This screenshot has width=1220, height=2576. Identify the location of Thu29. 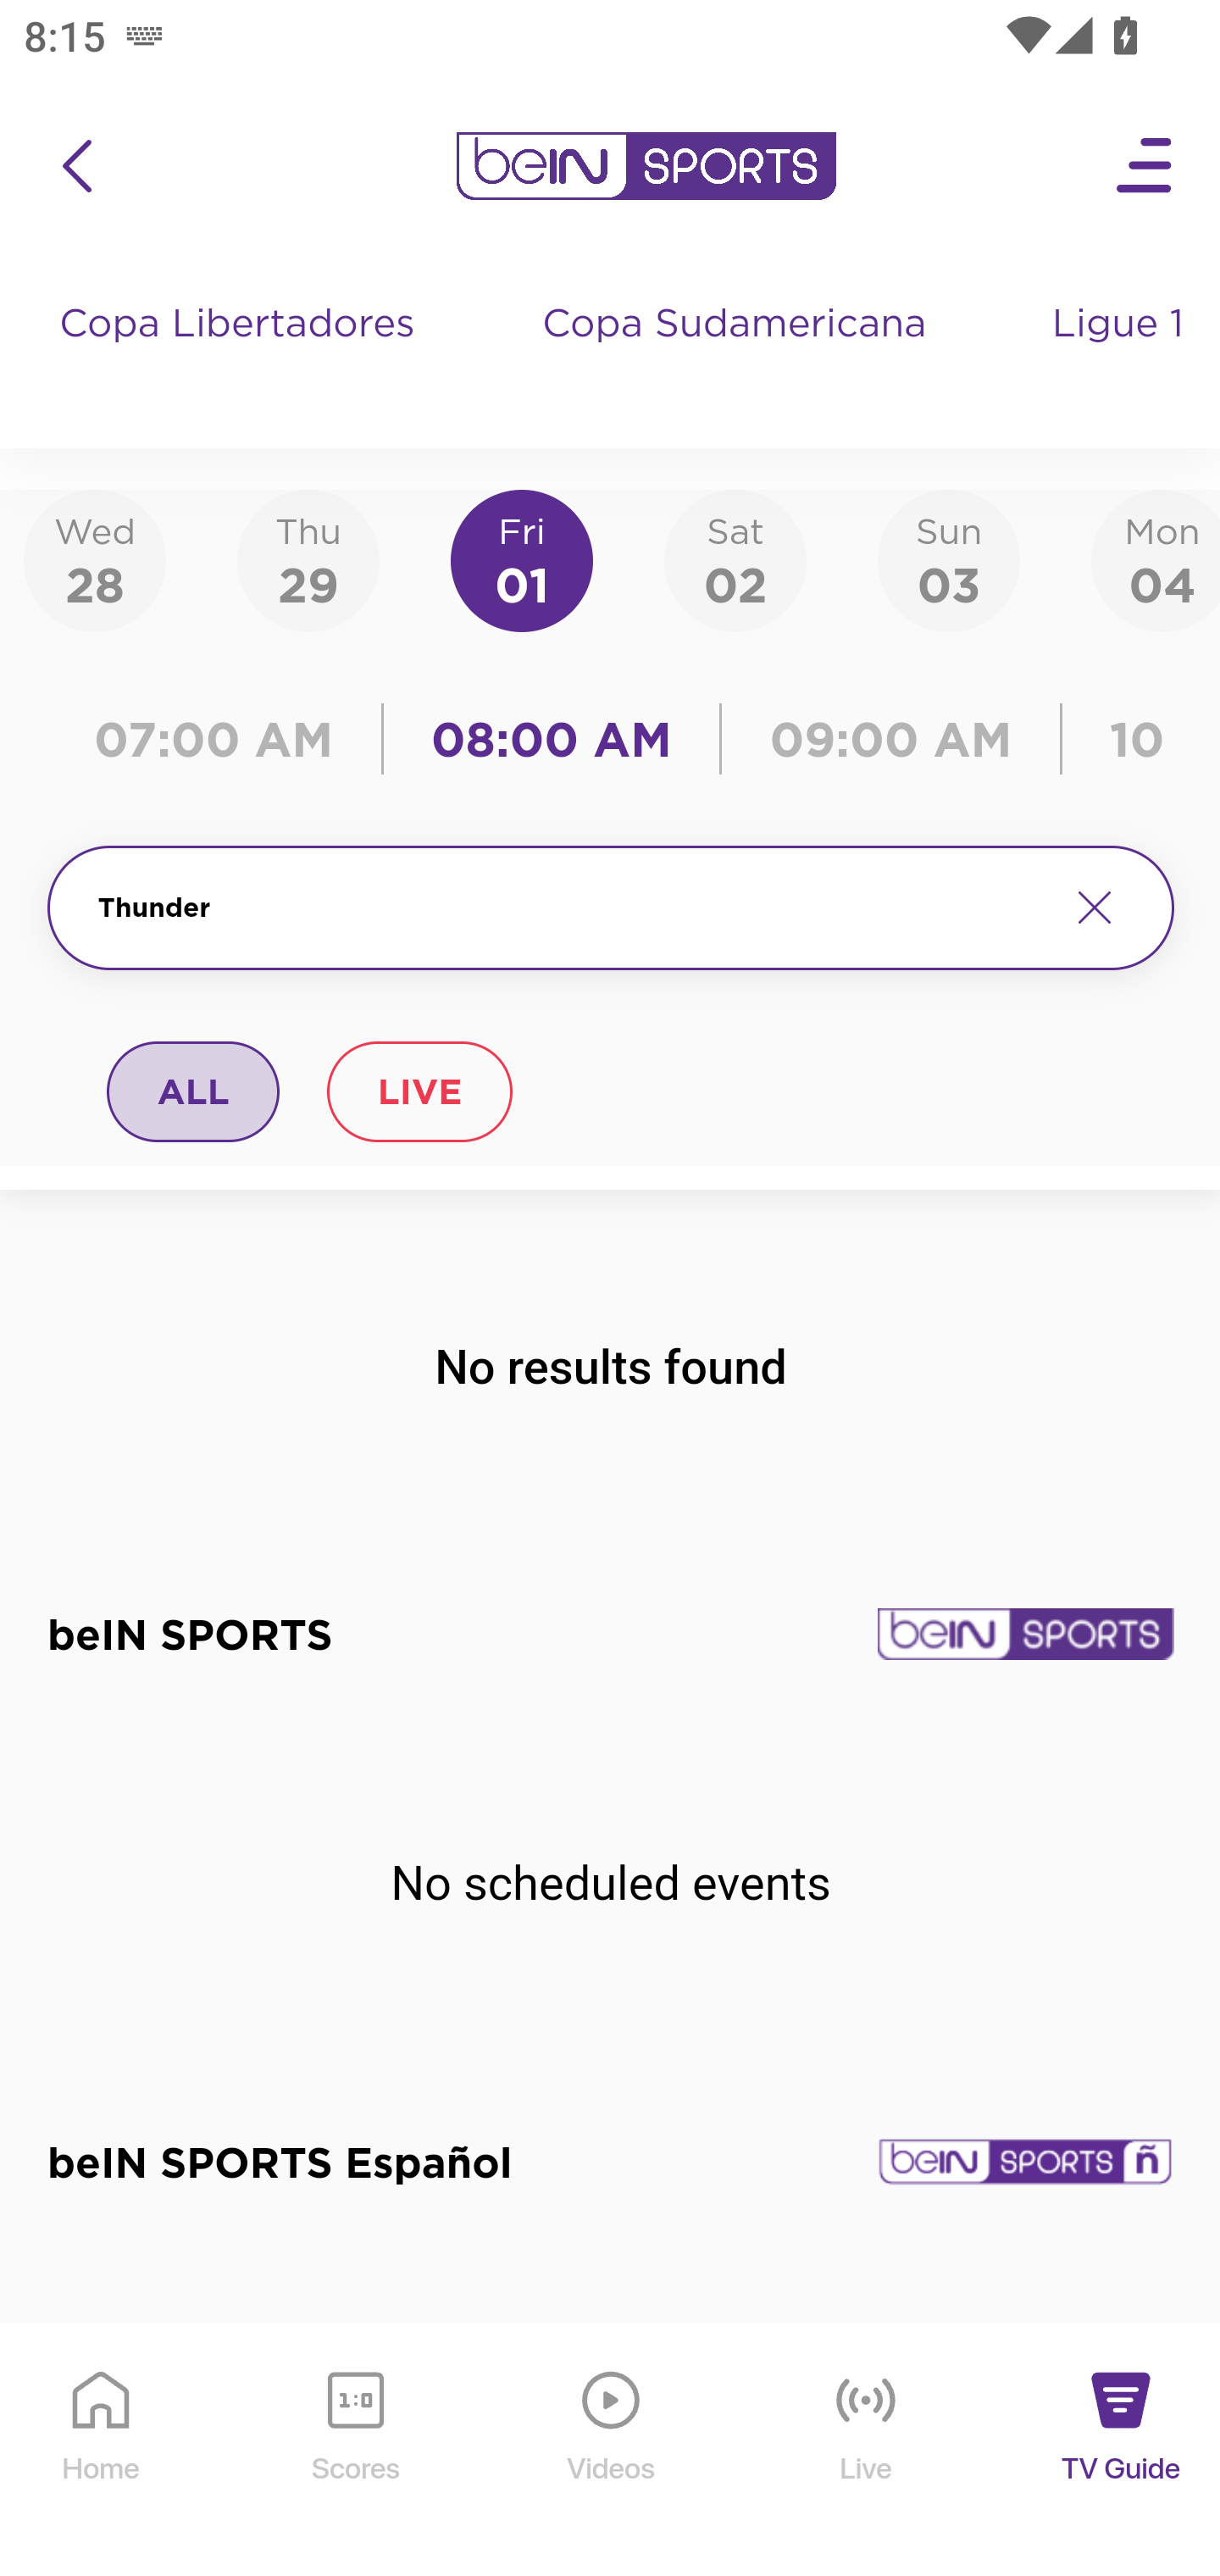
(308, 559).